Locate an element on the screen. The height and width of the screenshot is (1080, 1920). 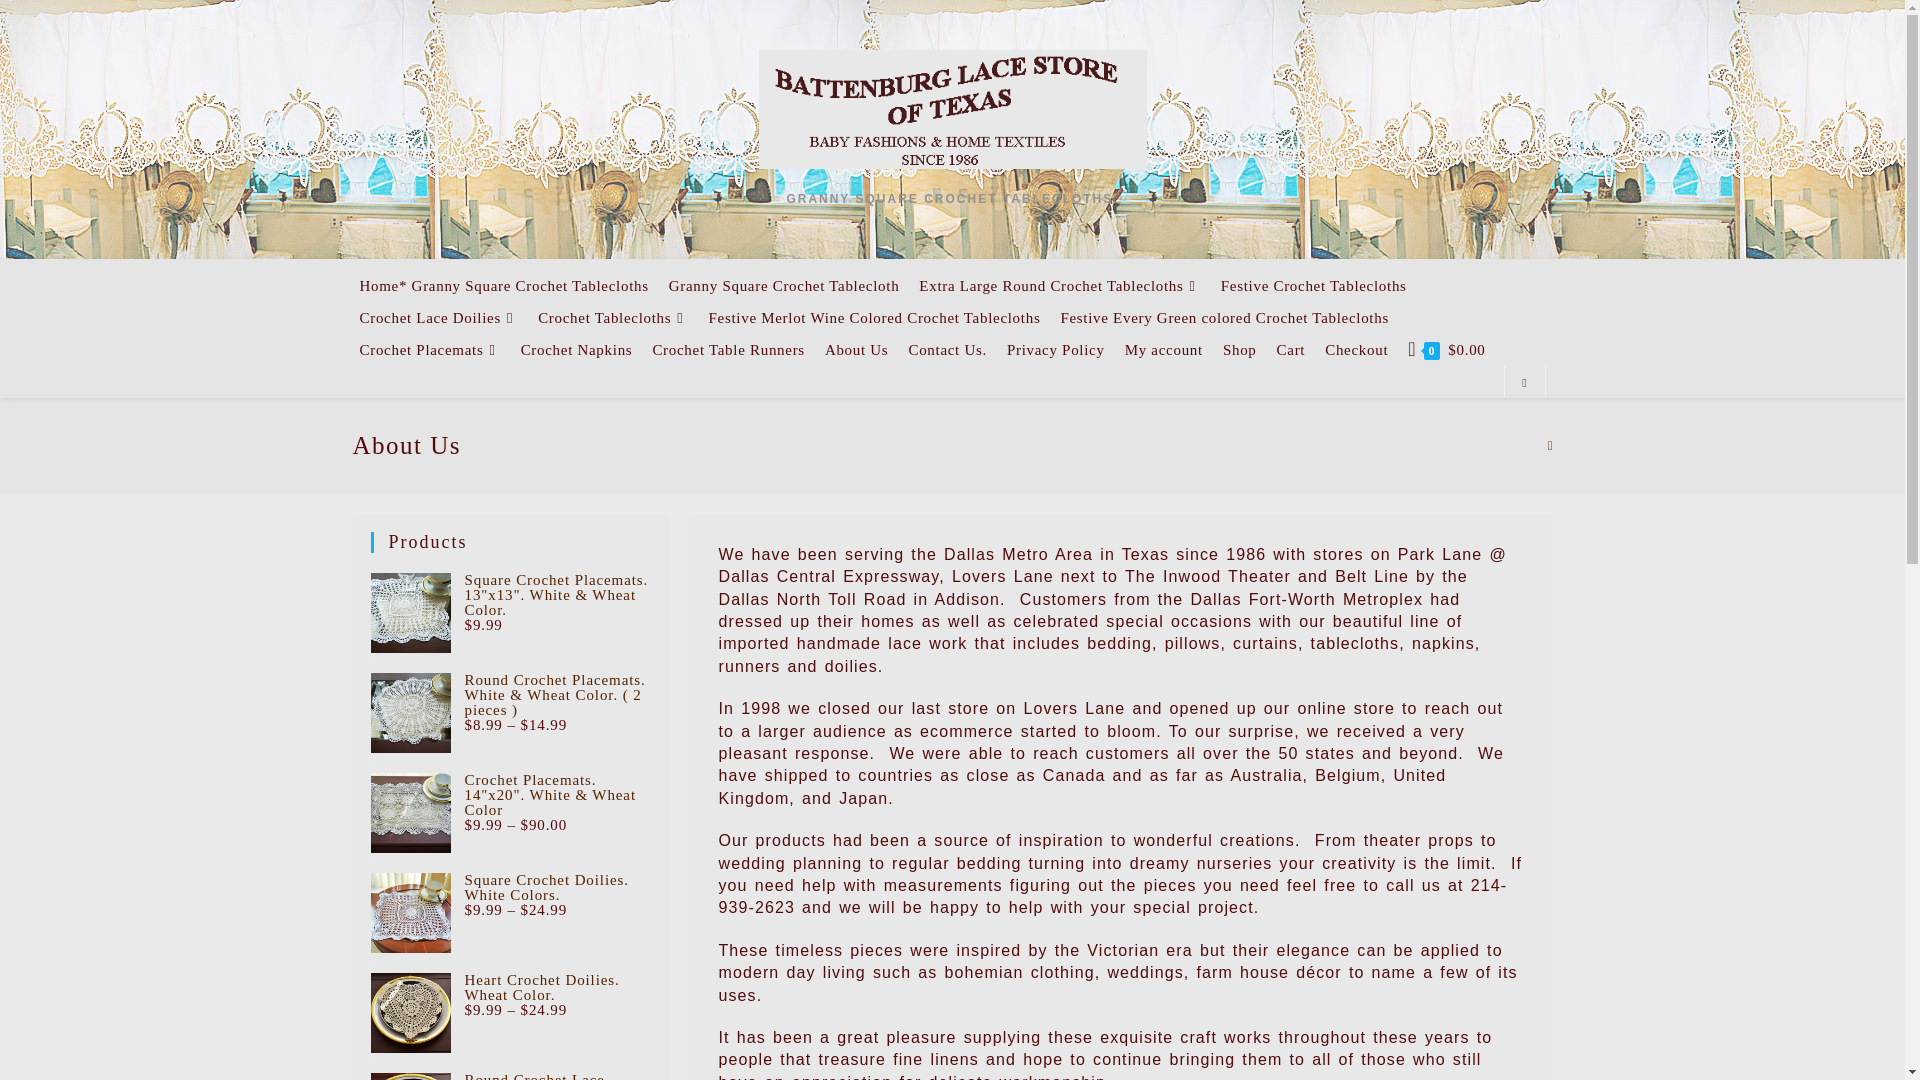
Crochet Lace Doilies is located at coordinates (439, 318).